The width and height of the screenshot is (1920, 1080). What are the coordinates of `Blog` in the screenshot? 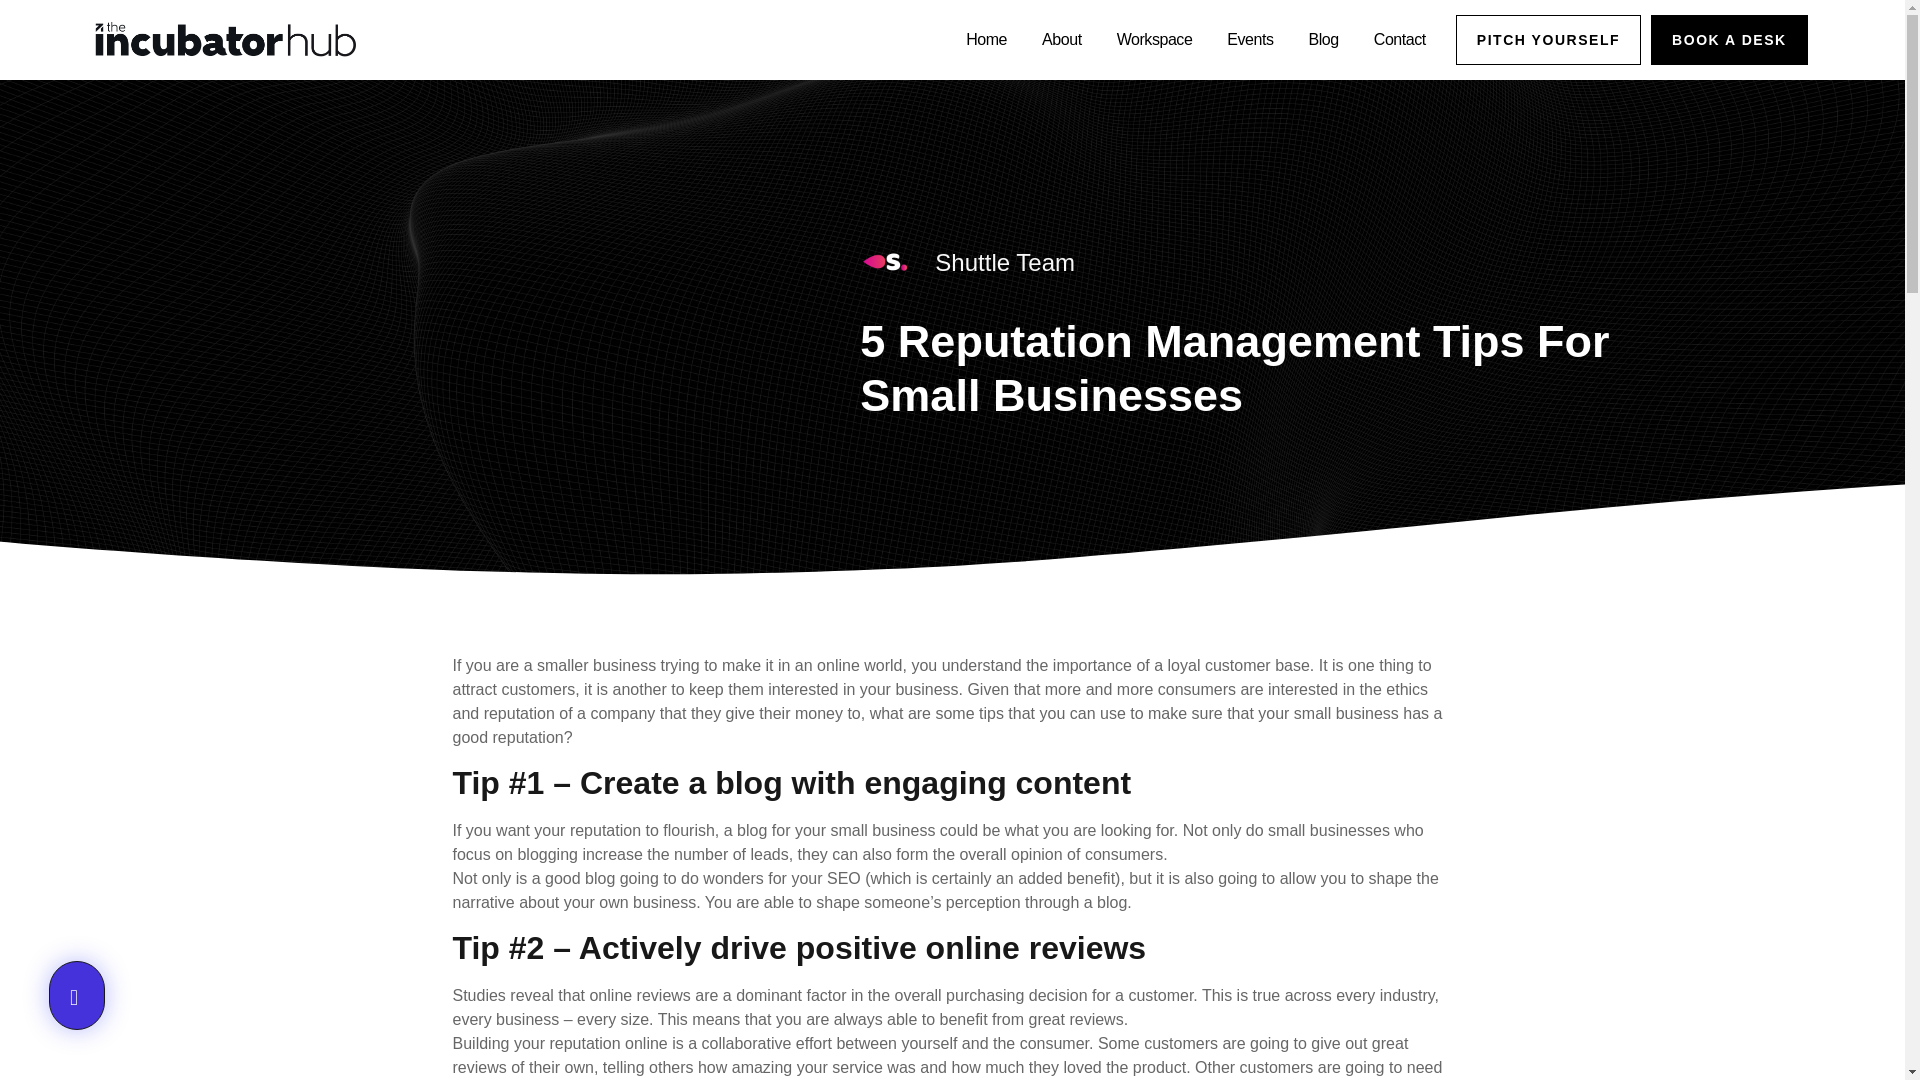 It's located at (1324, 40).